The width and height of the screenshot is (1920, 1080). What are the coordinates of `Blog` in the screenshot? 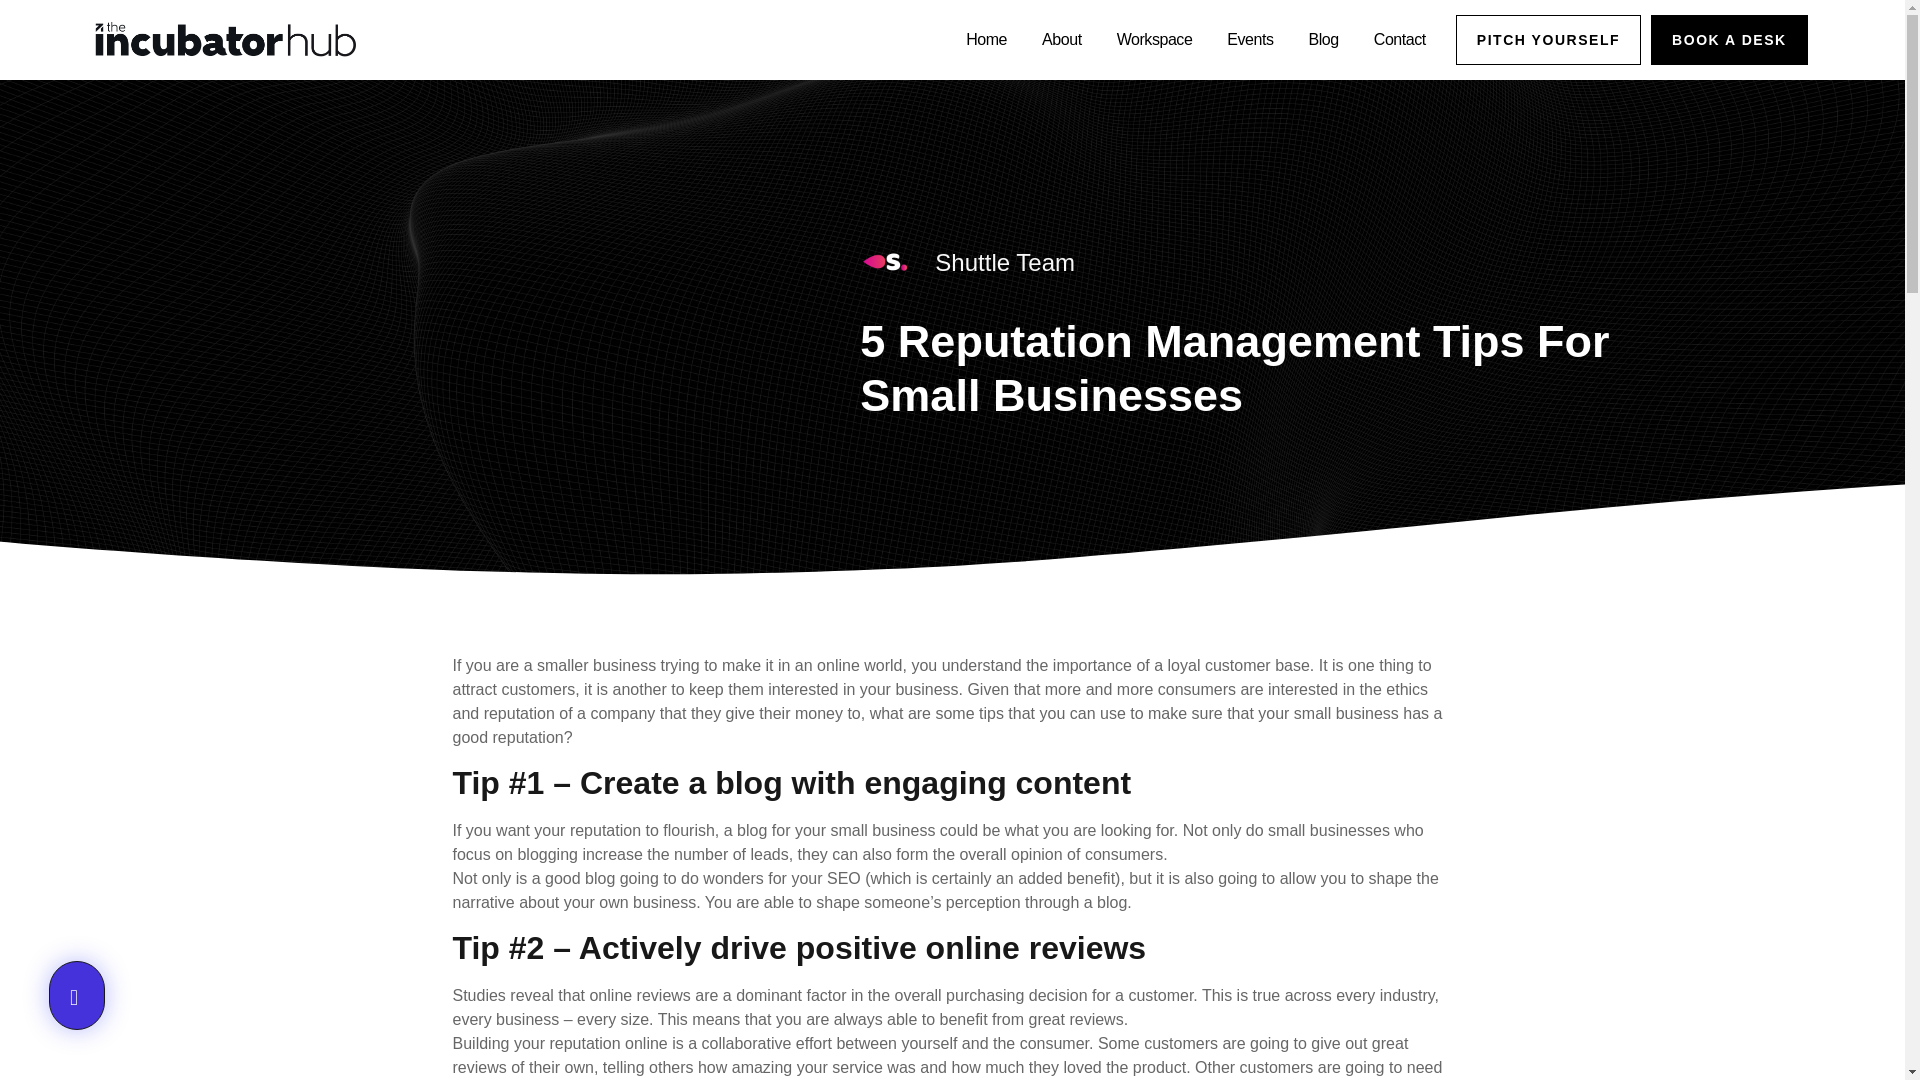 It's located at (1324, 40).